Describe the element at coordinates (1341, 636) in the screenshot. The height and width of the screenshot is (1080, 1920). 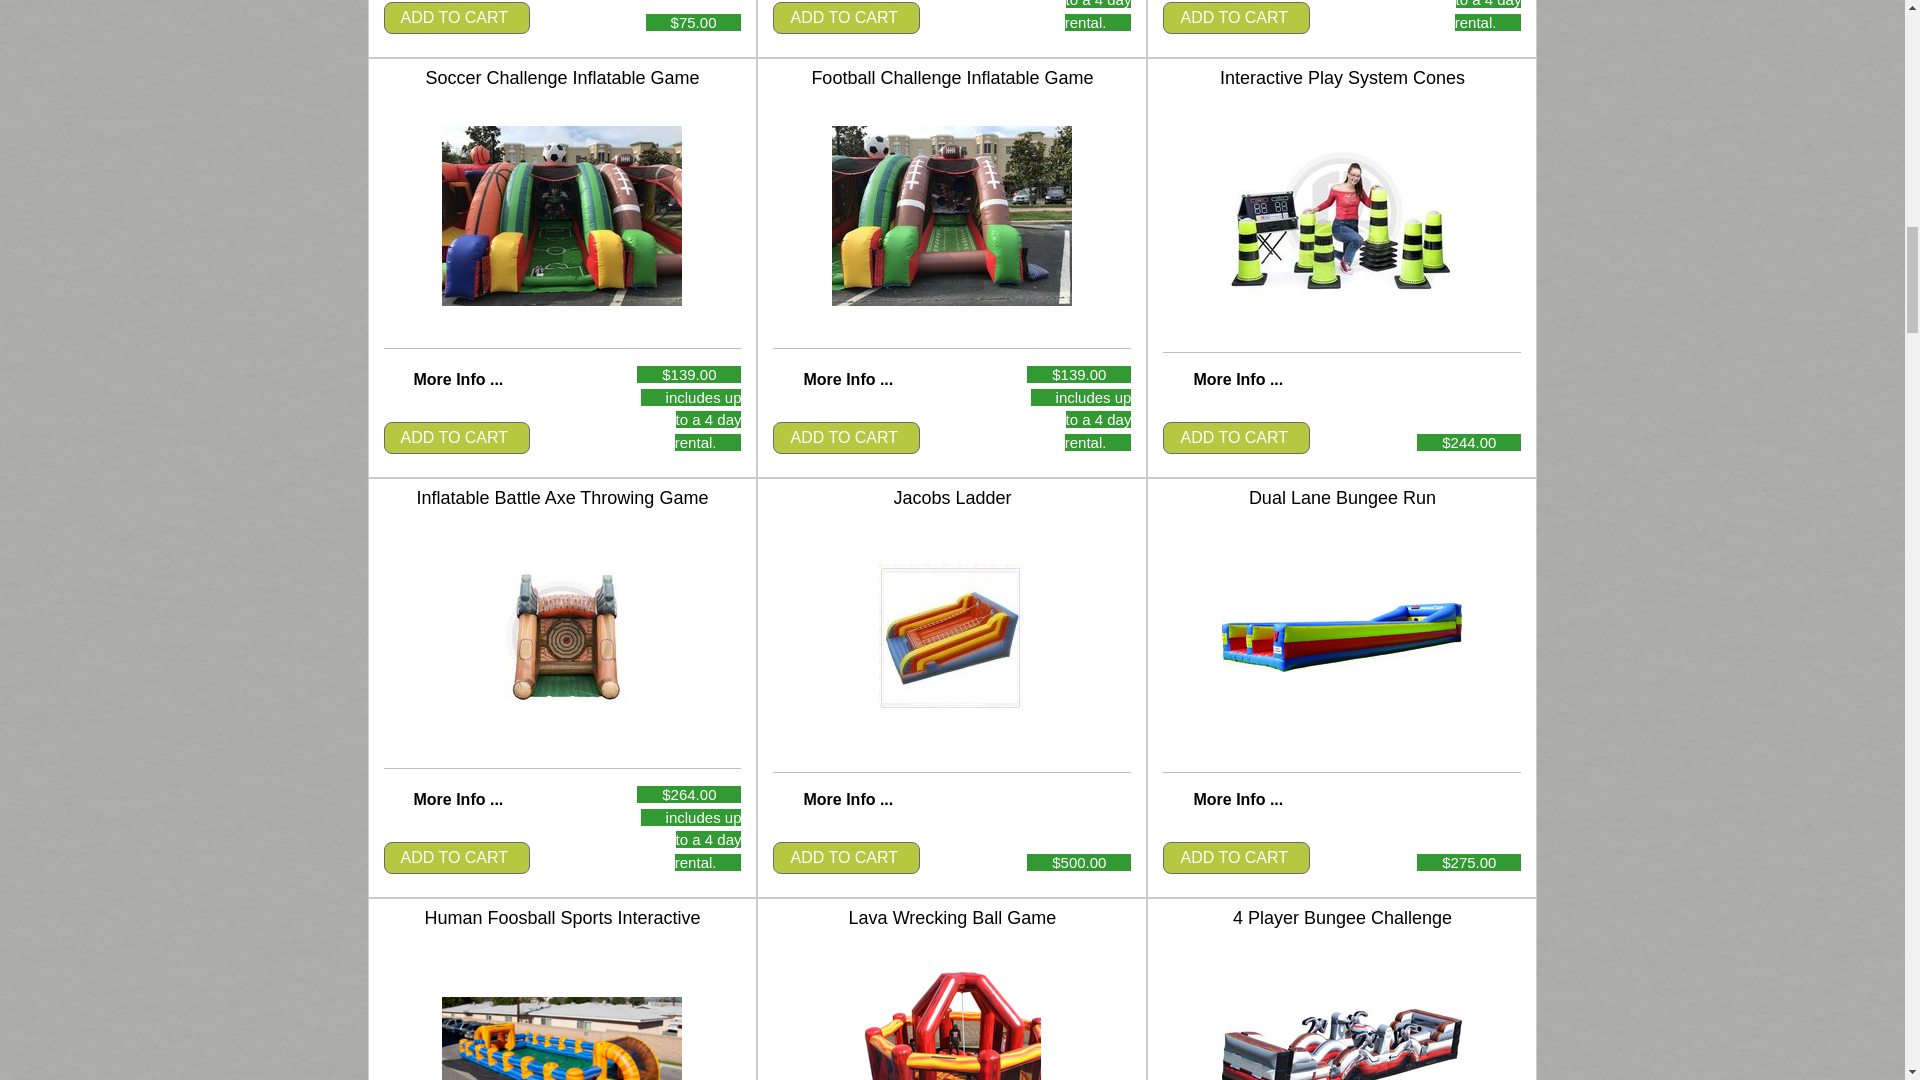
I see `Dual Lane Bungee Run ` at that location.